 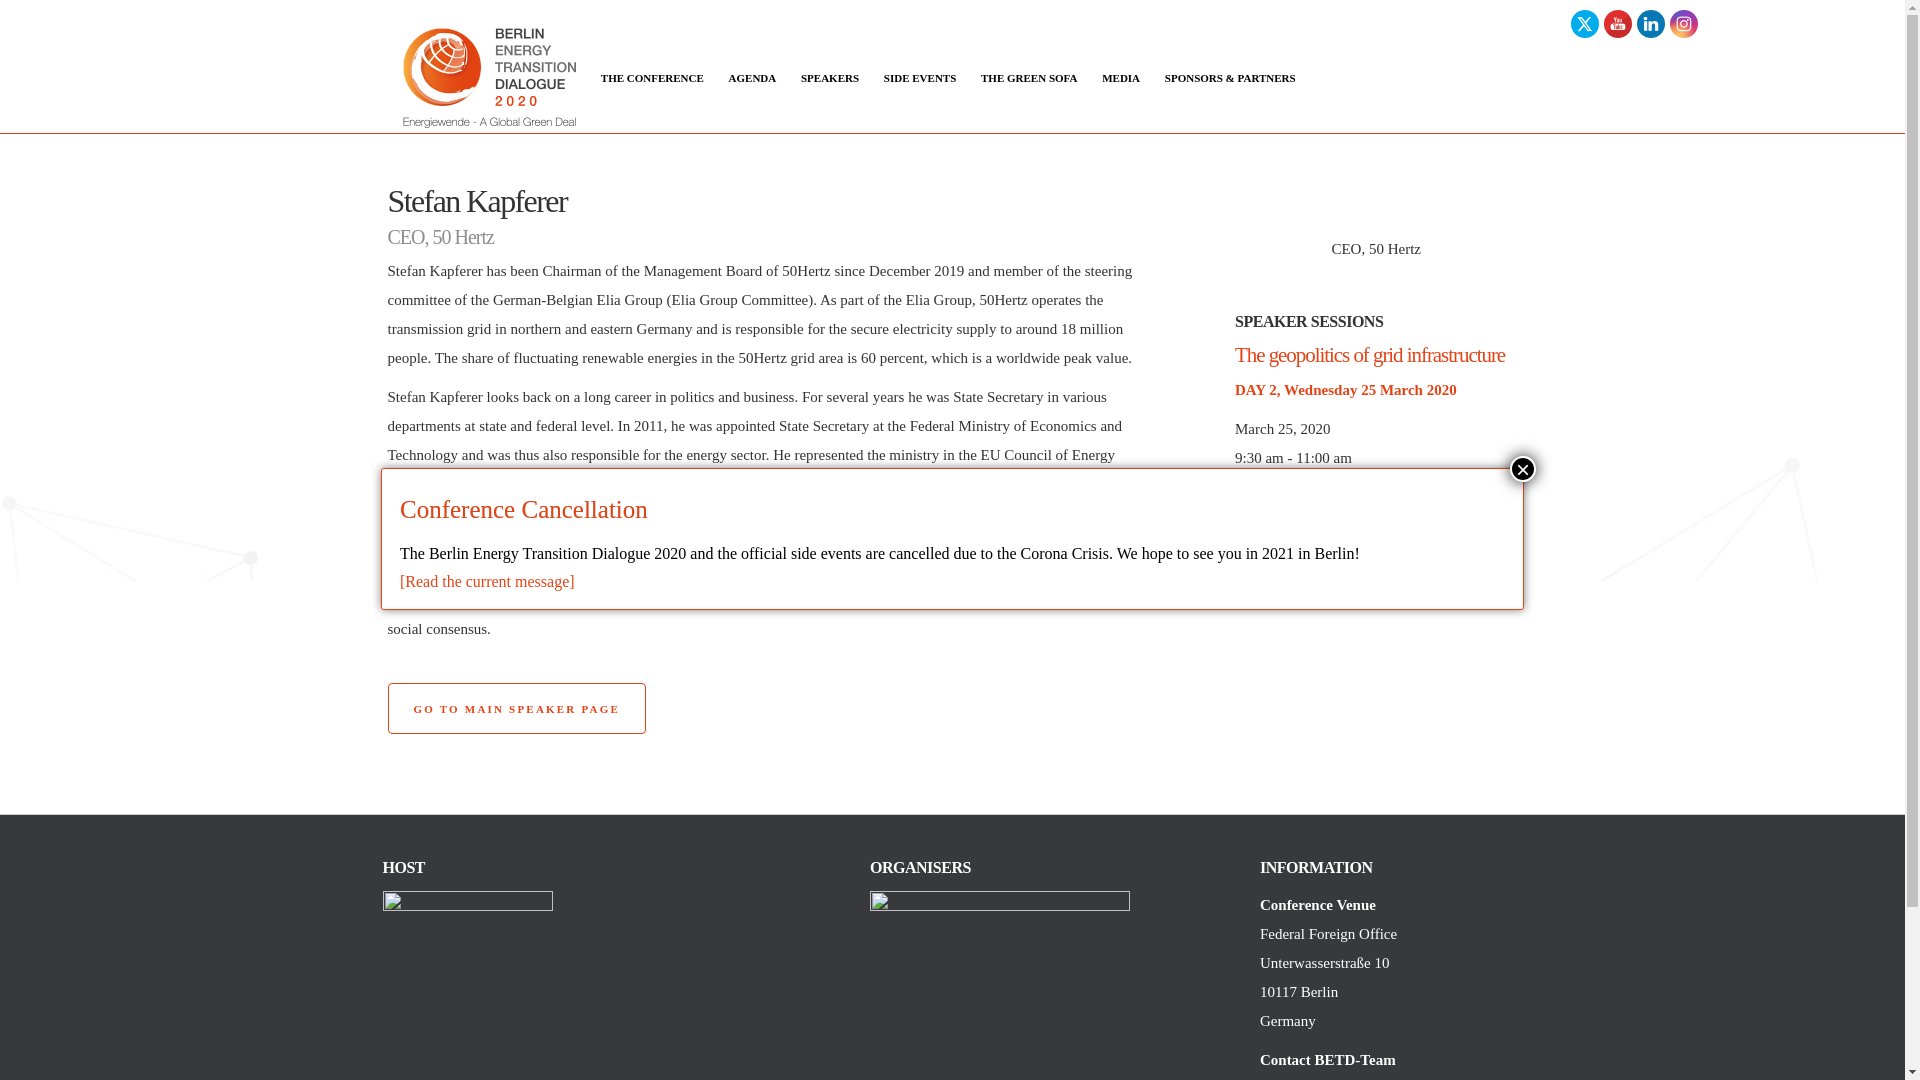 What do you see at coordinates (1684, 24) in the screenshot?
I see `Instagram` at bounding box center [1684, 24].